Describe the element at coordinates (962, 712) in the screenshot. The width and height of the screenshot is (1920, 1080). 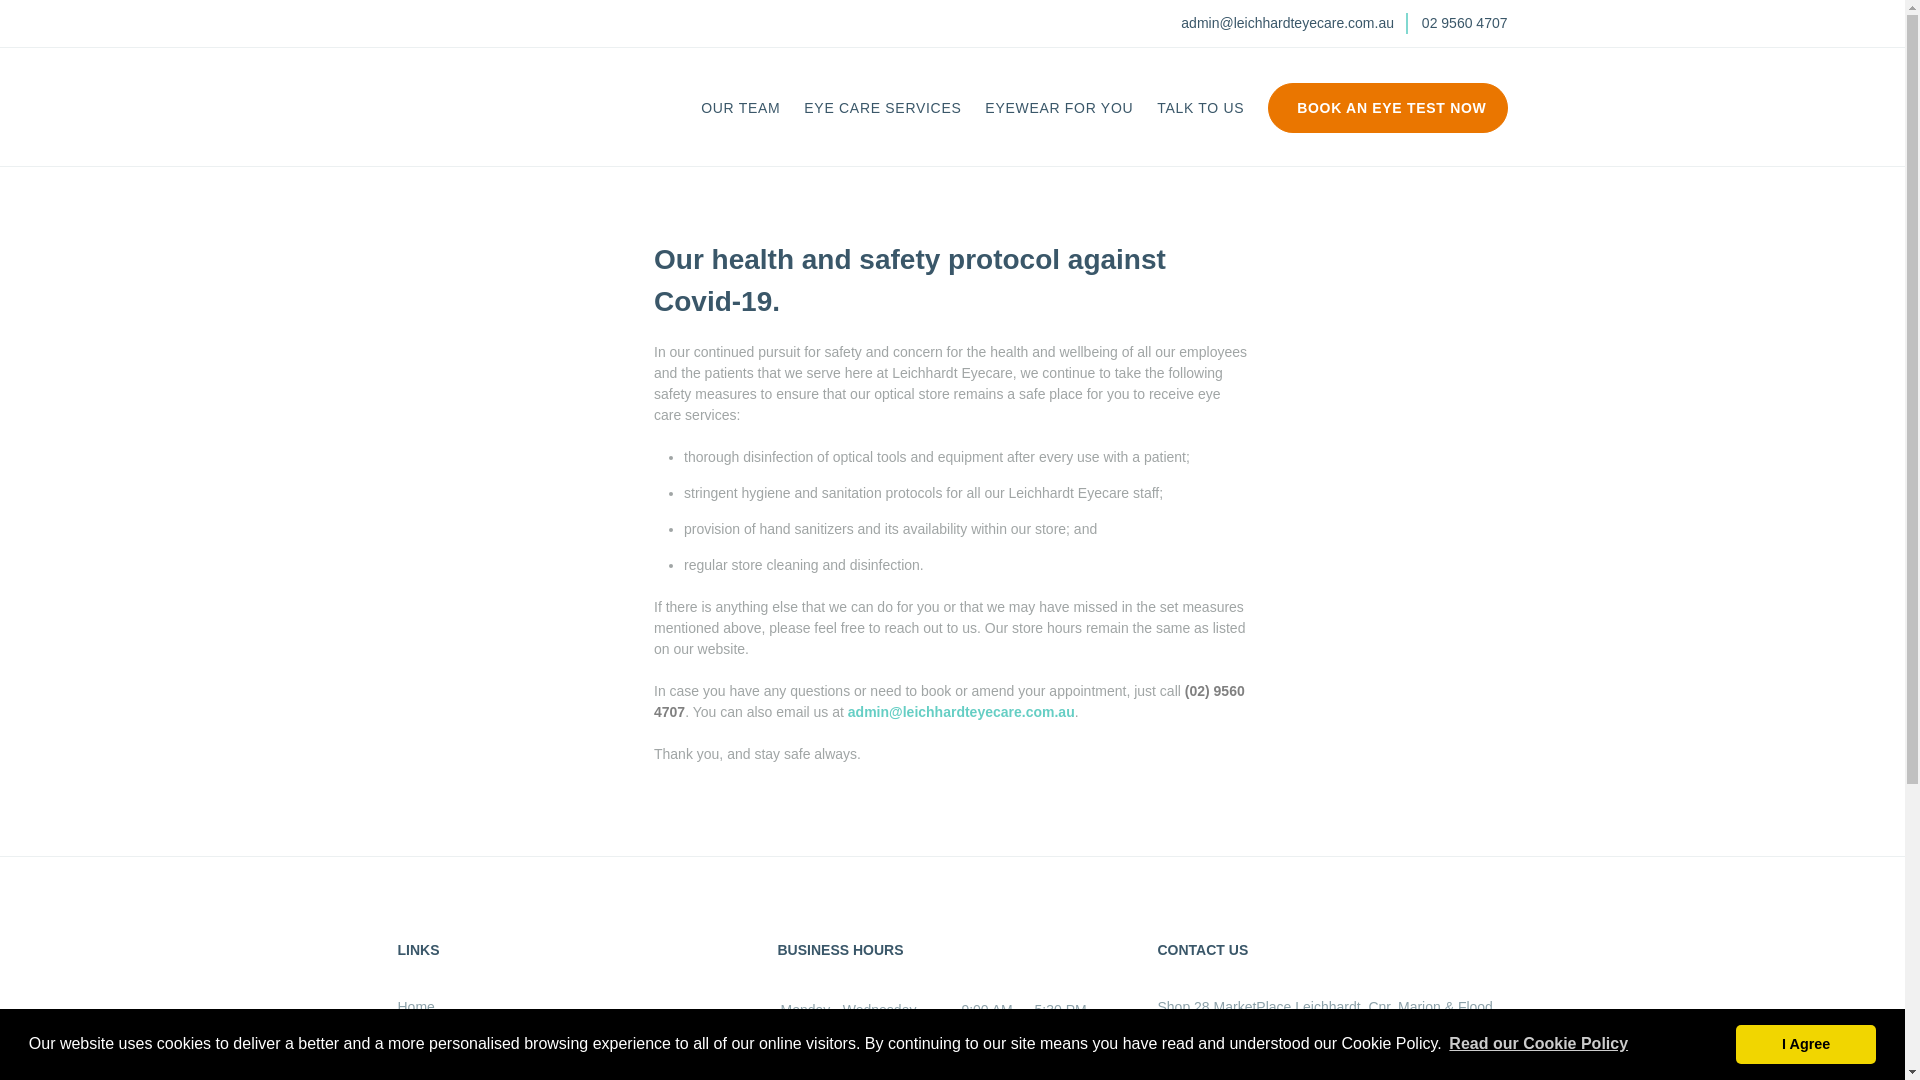
I see `admin@leichhardteyecare.com.au` at that location.